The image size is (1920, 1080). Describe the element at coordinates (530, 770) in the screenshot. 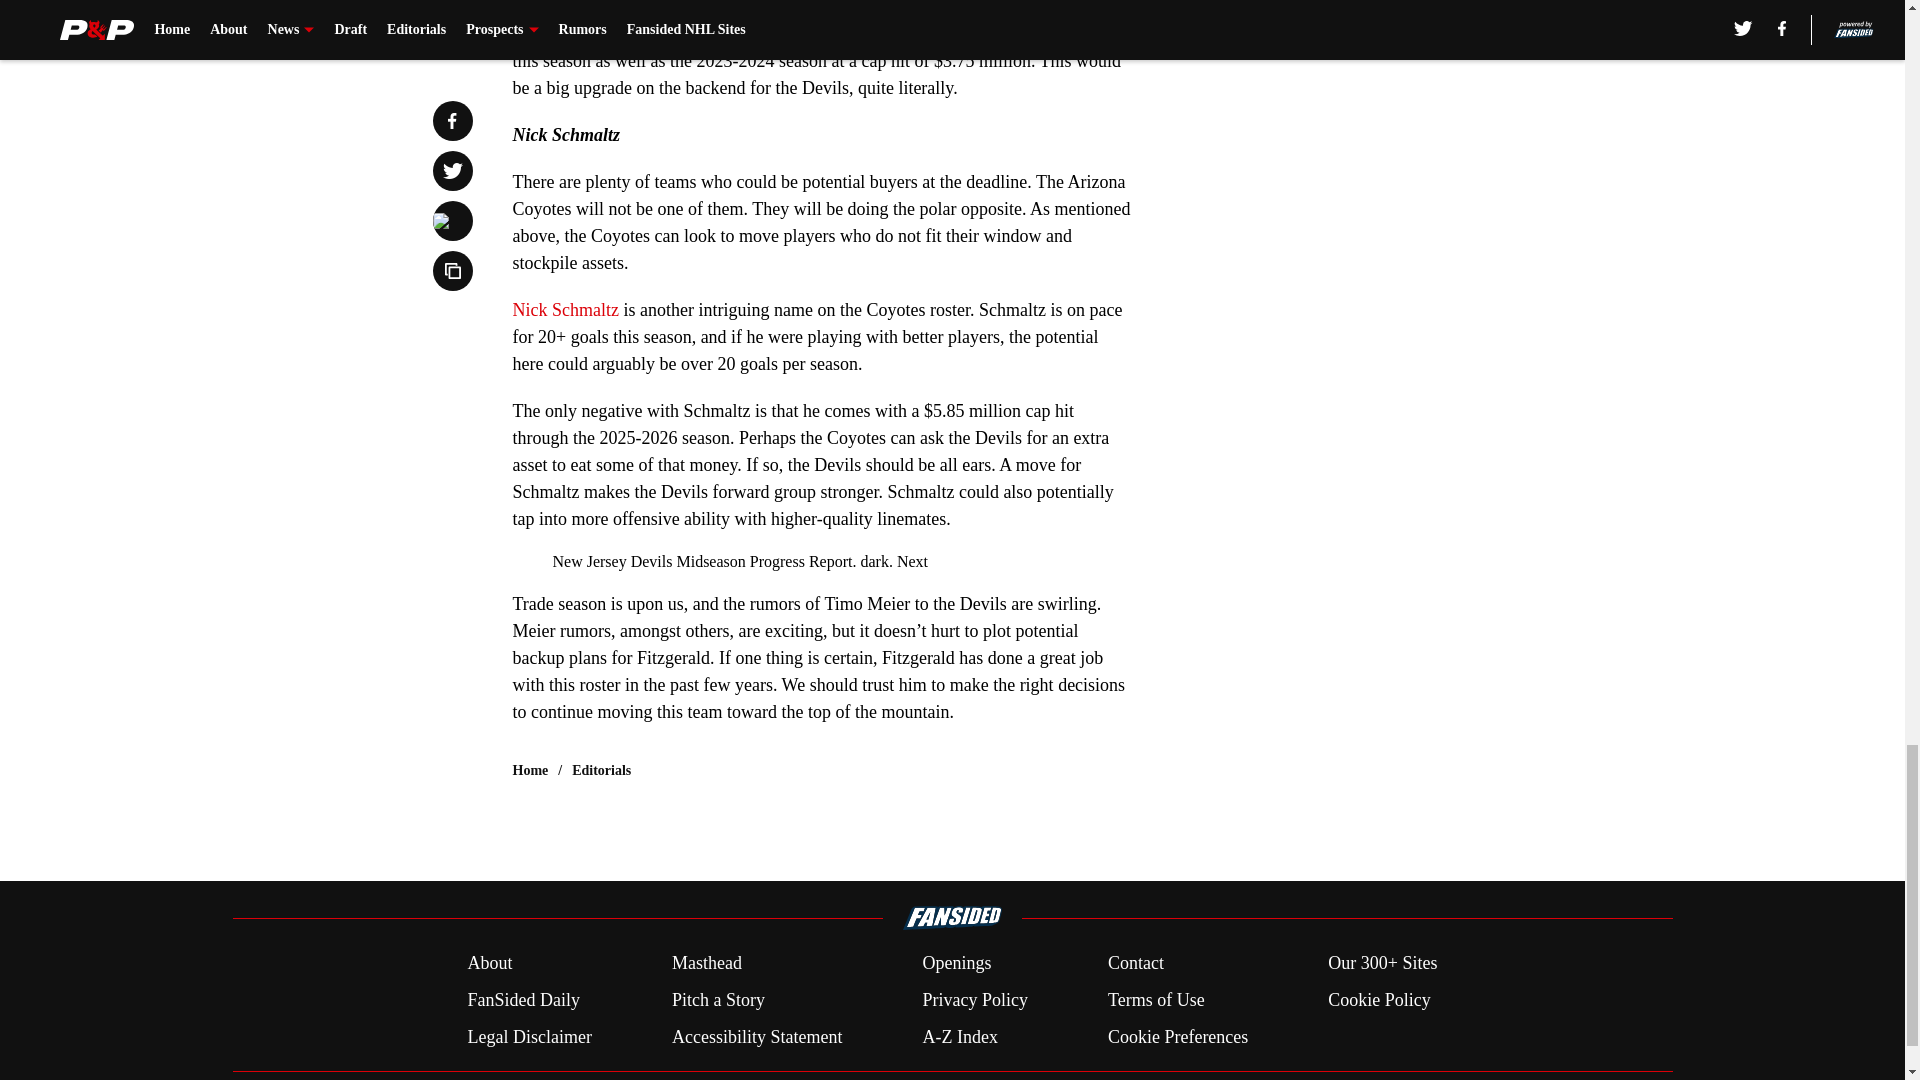

I see `Home` at that location.